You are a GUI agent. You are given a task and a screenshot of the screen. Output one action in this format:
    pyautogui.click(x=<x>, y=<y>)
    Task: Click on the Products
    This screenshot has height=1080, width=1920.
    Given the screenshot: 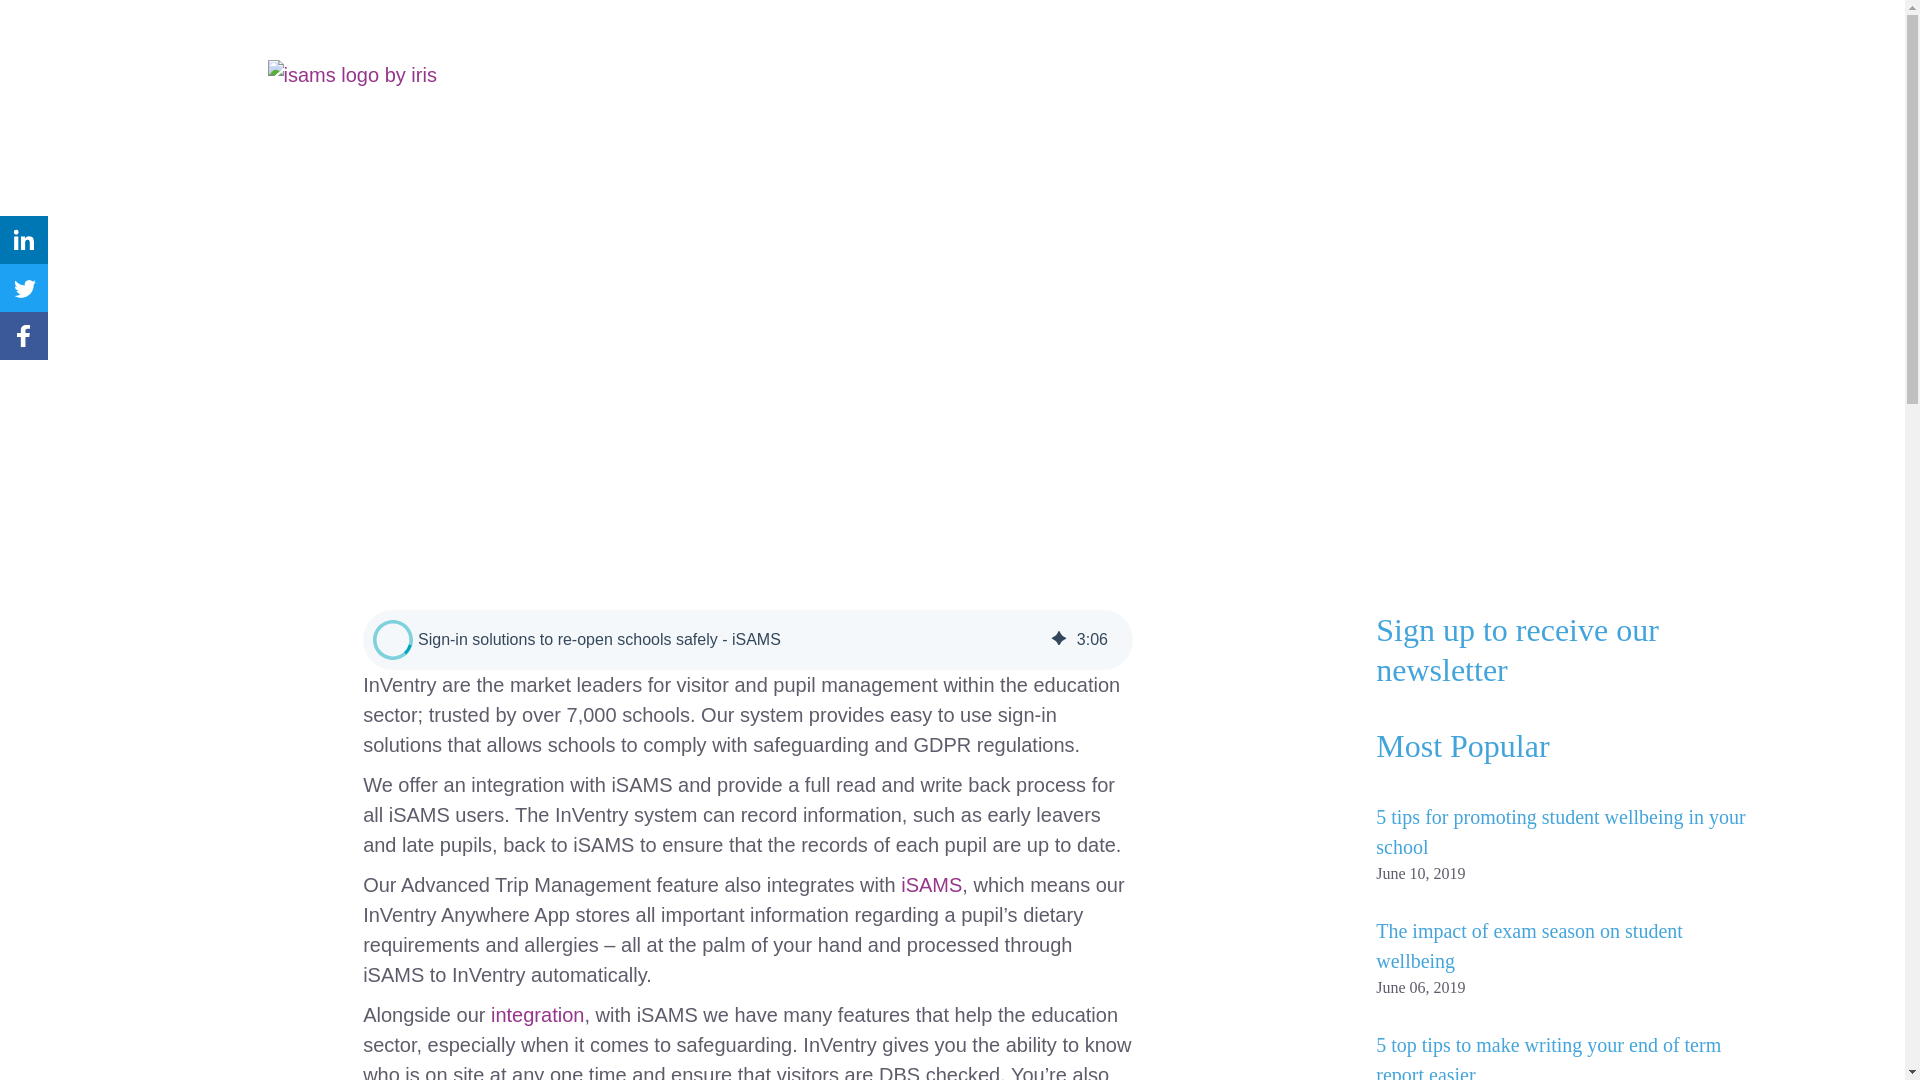 What is the action you would take?
    pyautogui.click(x=1142, y=117)
    